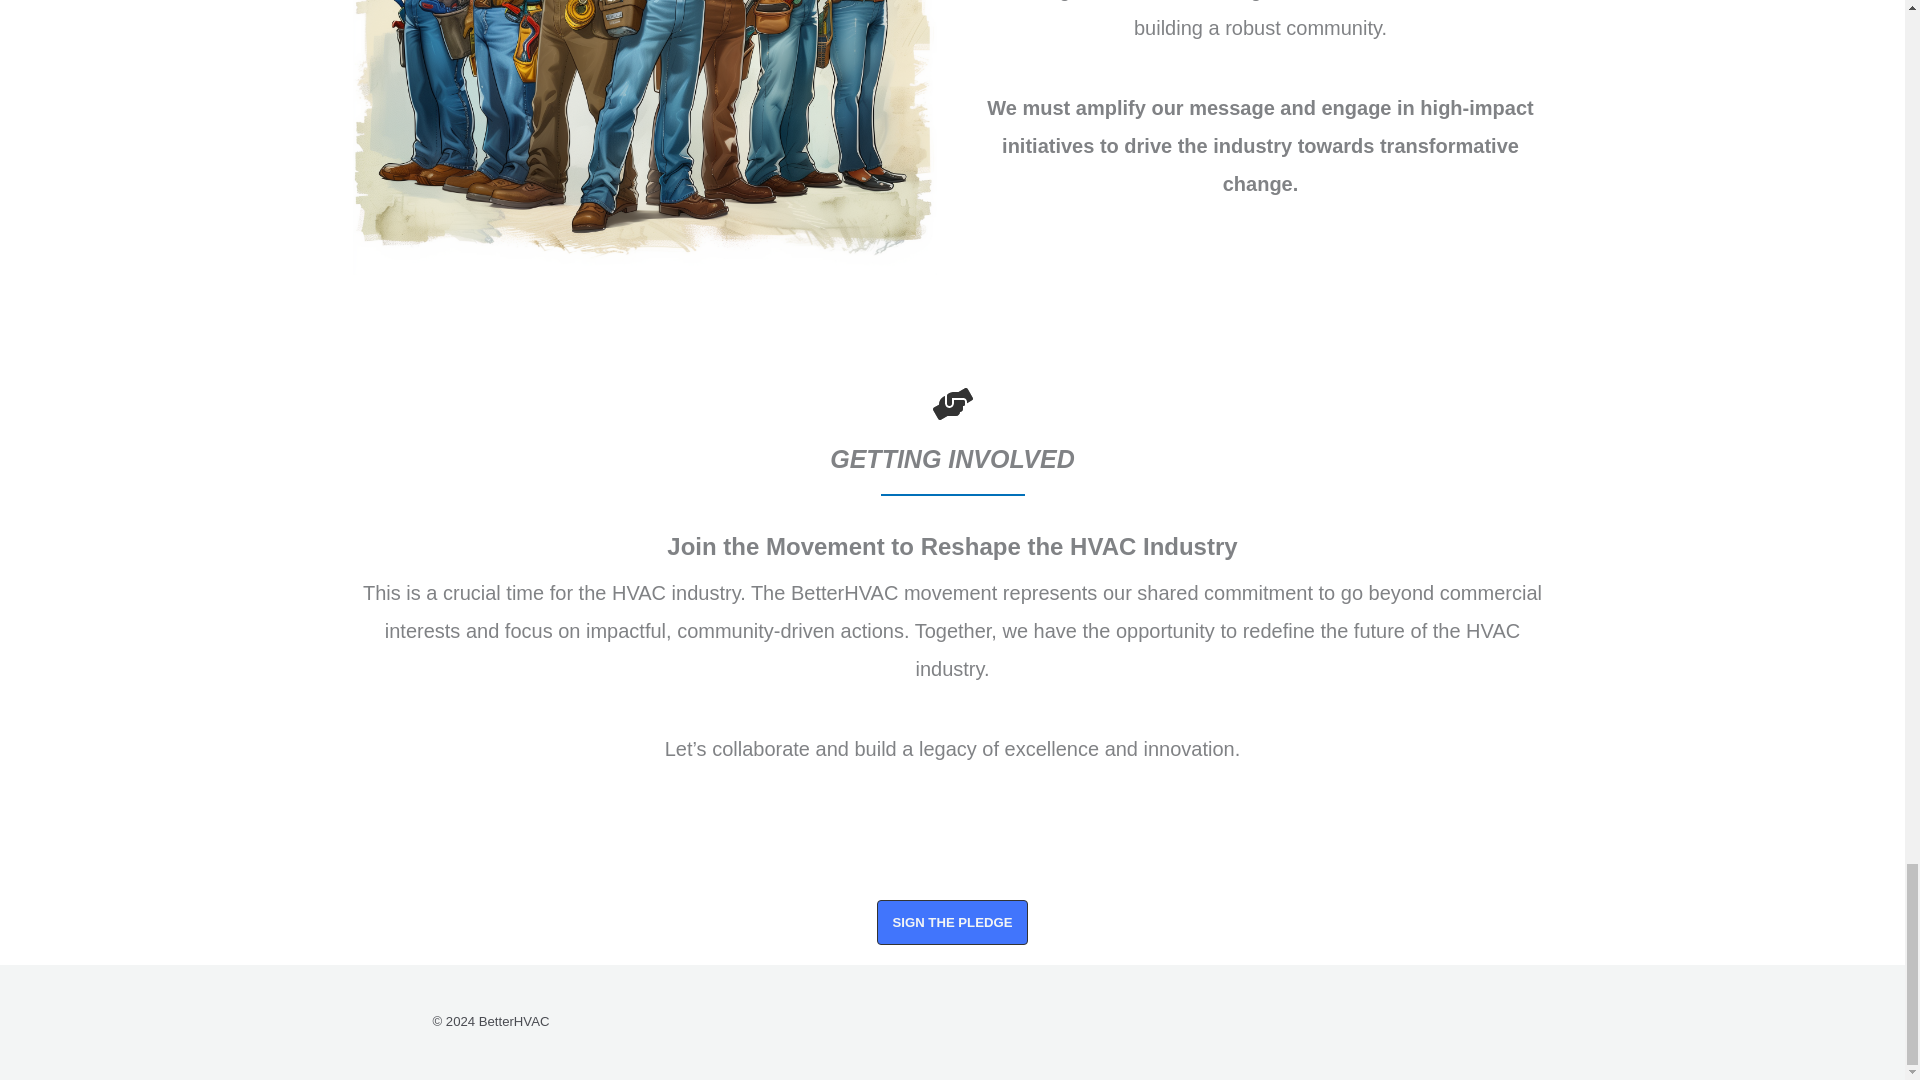 This screenshot has width=1920, height=1080. I want to click on SIGN THE PLEDGE, so click(953, 922).